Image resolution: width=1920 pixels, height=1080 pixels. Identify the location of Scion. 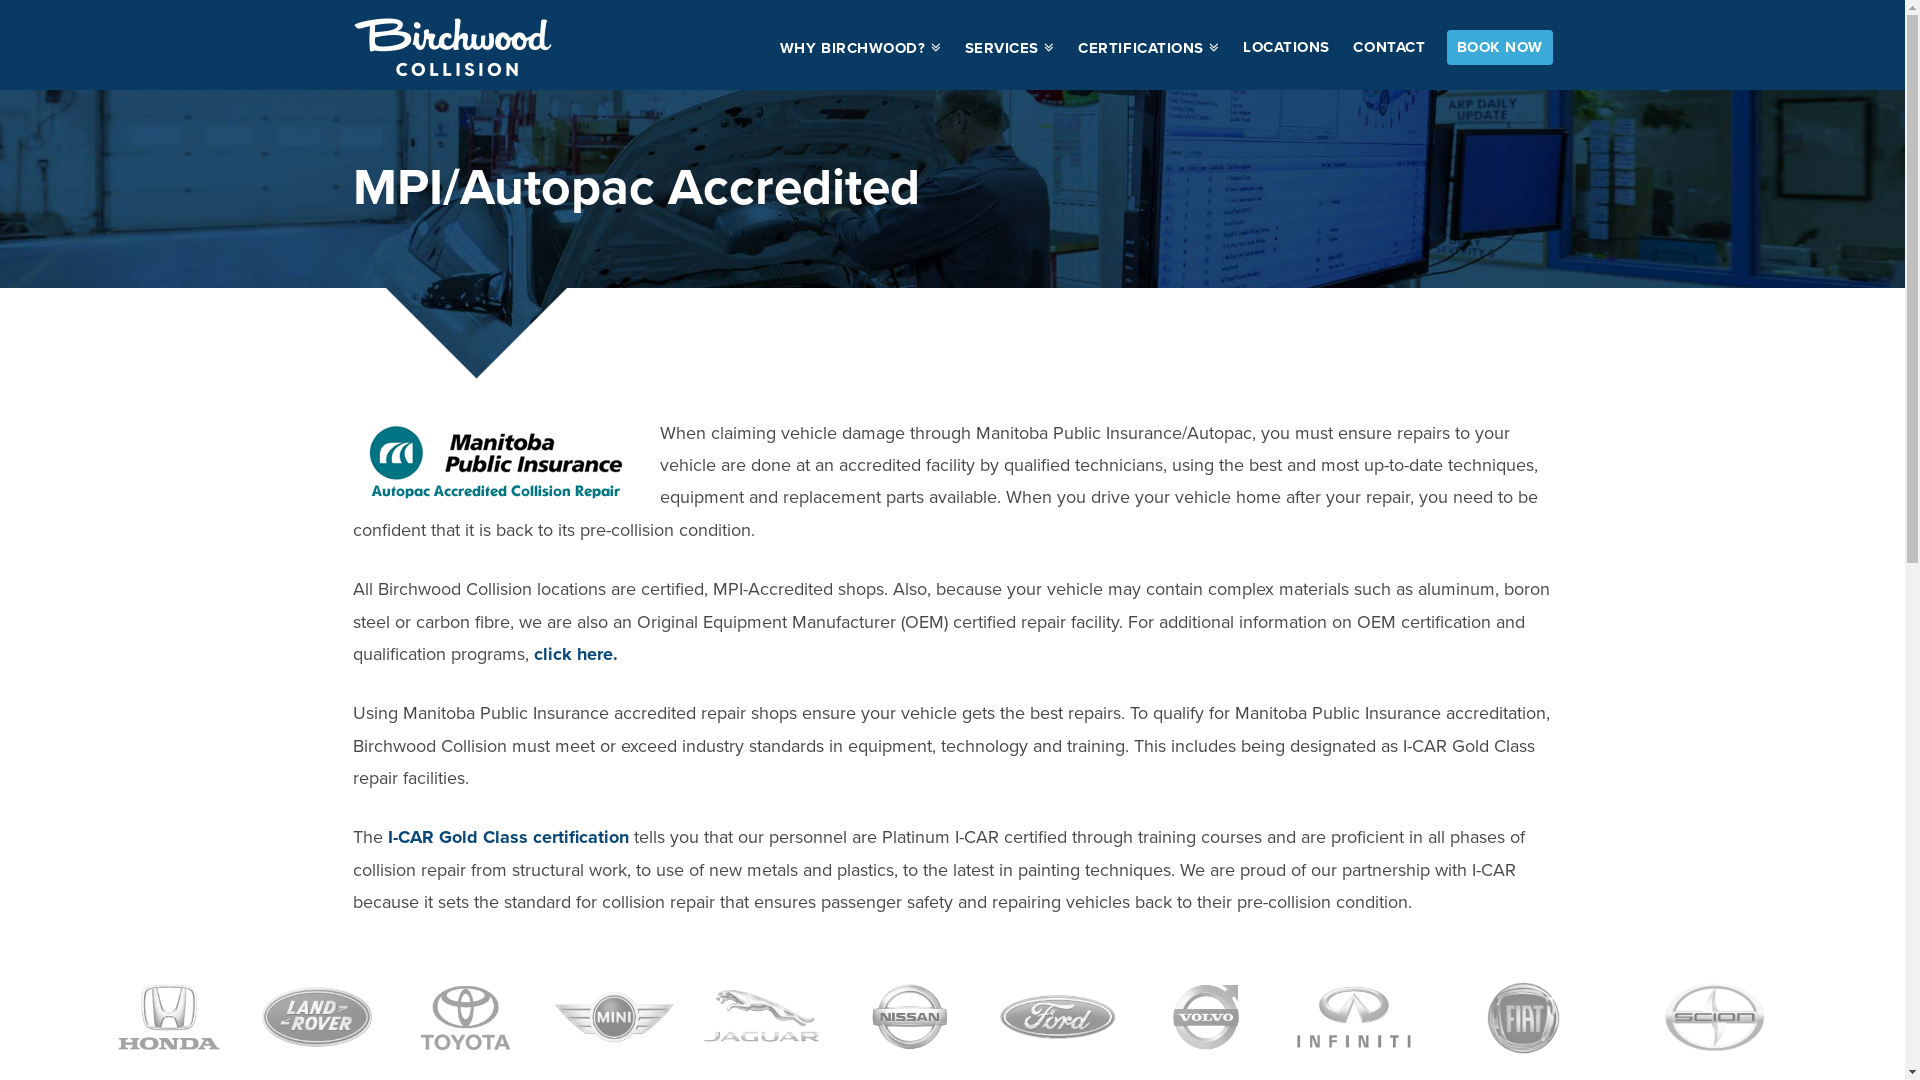
(1714, 1018).